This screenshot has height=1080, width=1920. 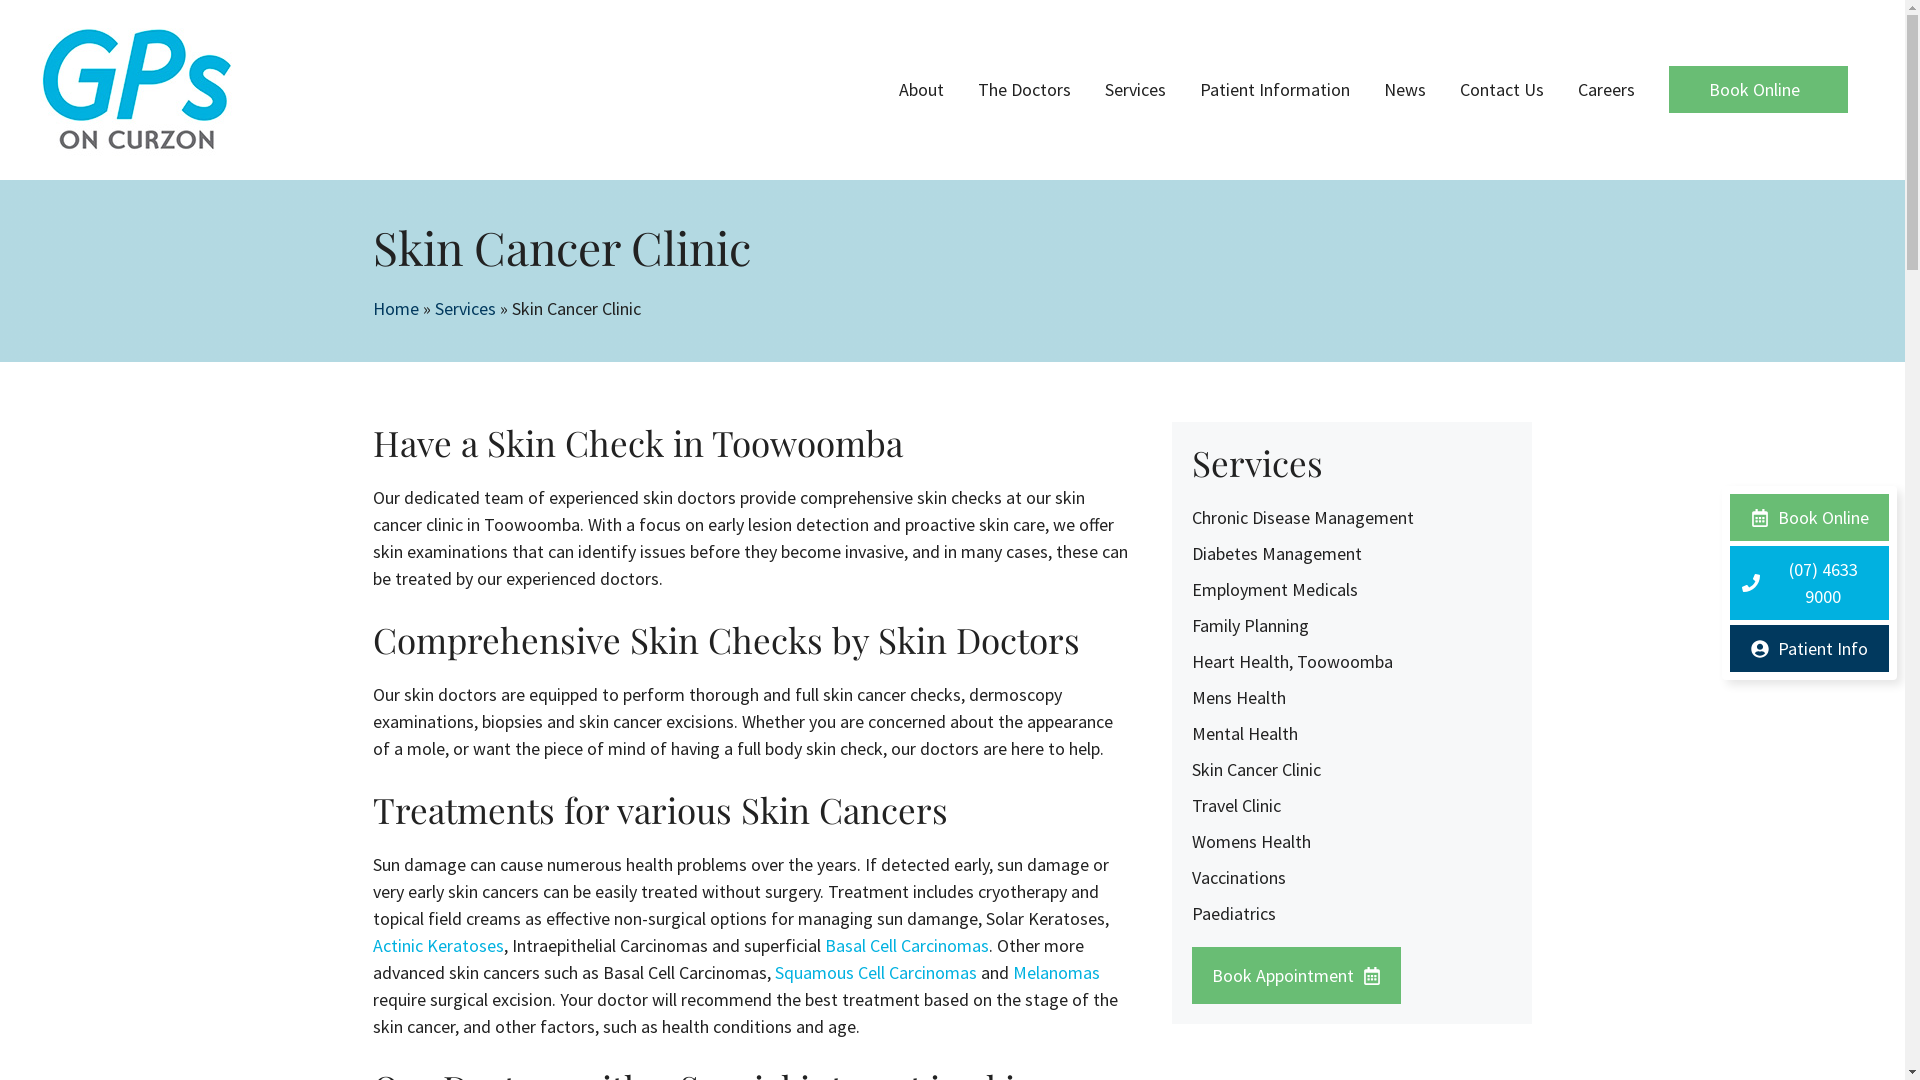 What do you see at coordinates (1056, 972) in the screenshot?
I see `Melanomas` at bounding box center [1056, 972].